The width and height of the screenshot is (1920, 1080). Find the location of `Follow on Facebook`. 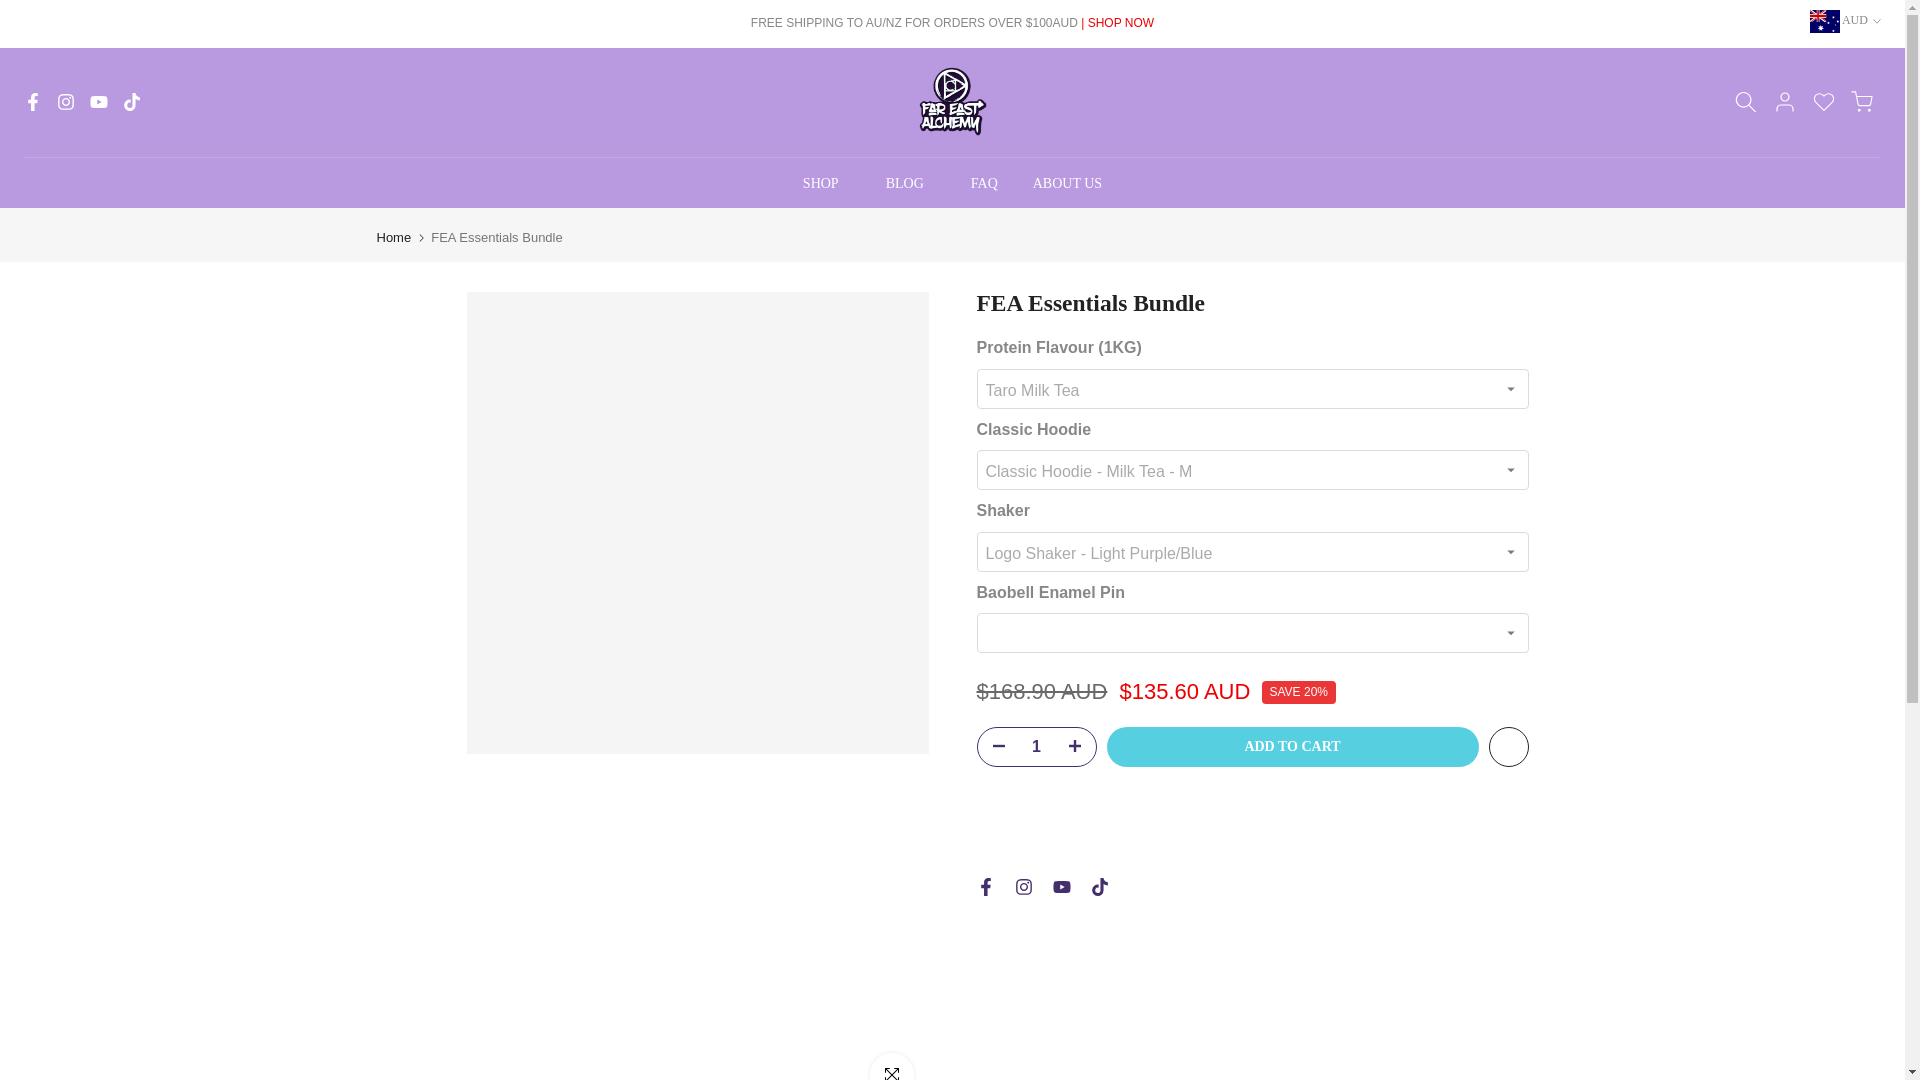

Follow on Facebook is located at coordinates (984, 887).